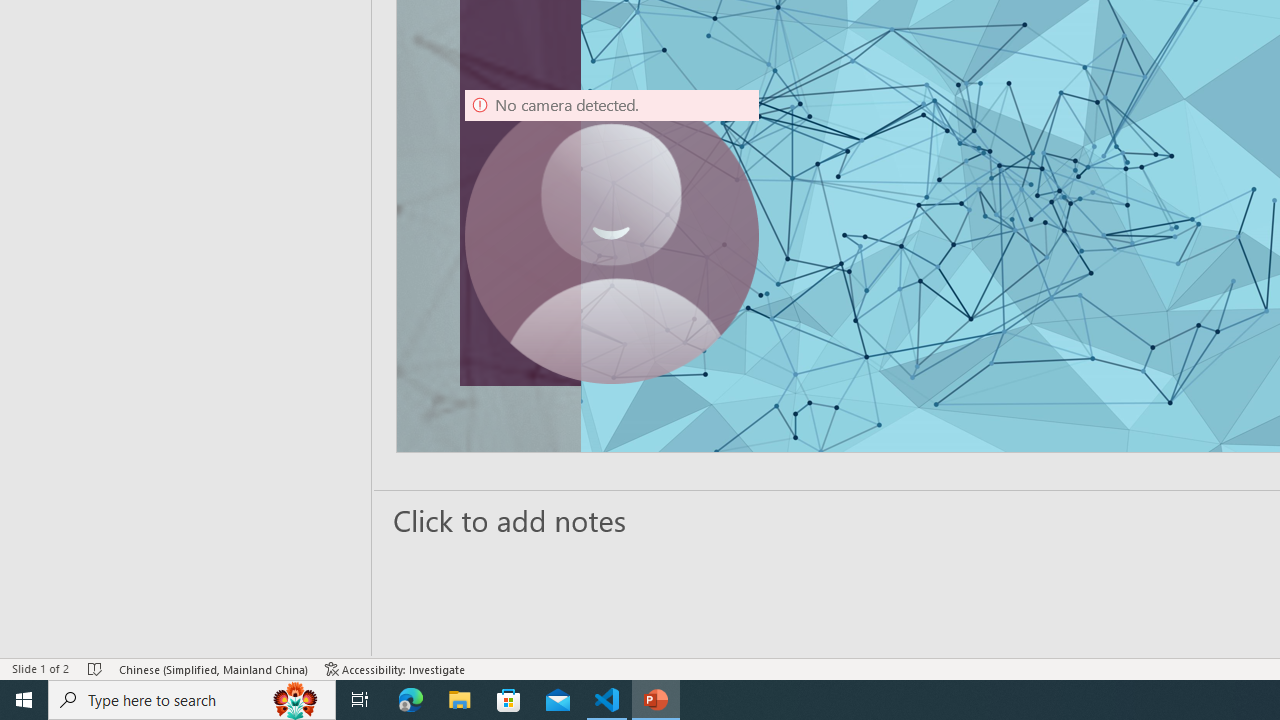 The width and height of the screenshot is (1280, 720). Describe the element at coordinates (96, 668) in the screenshot. I see `Spell Check No Errors` at that location.